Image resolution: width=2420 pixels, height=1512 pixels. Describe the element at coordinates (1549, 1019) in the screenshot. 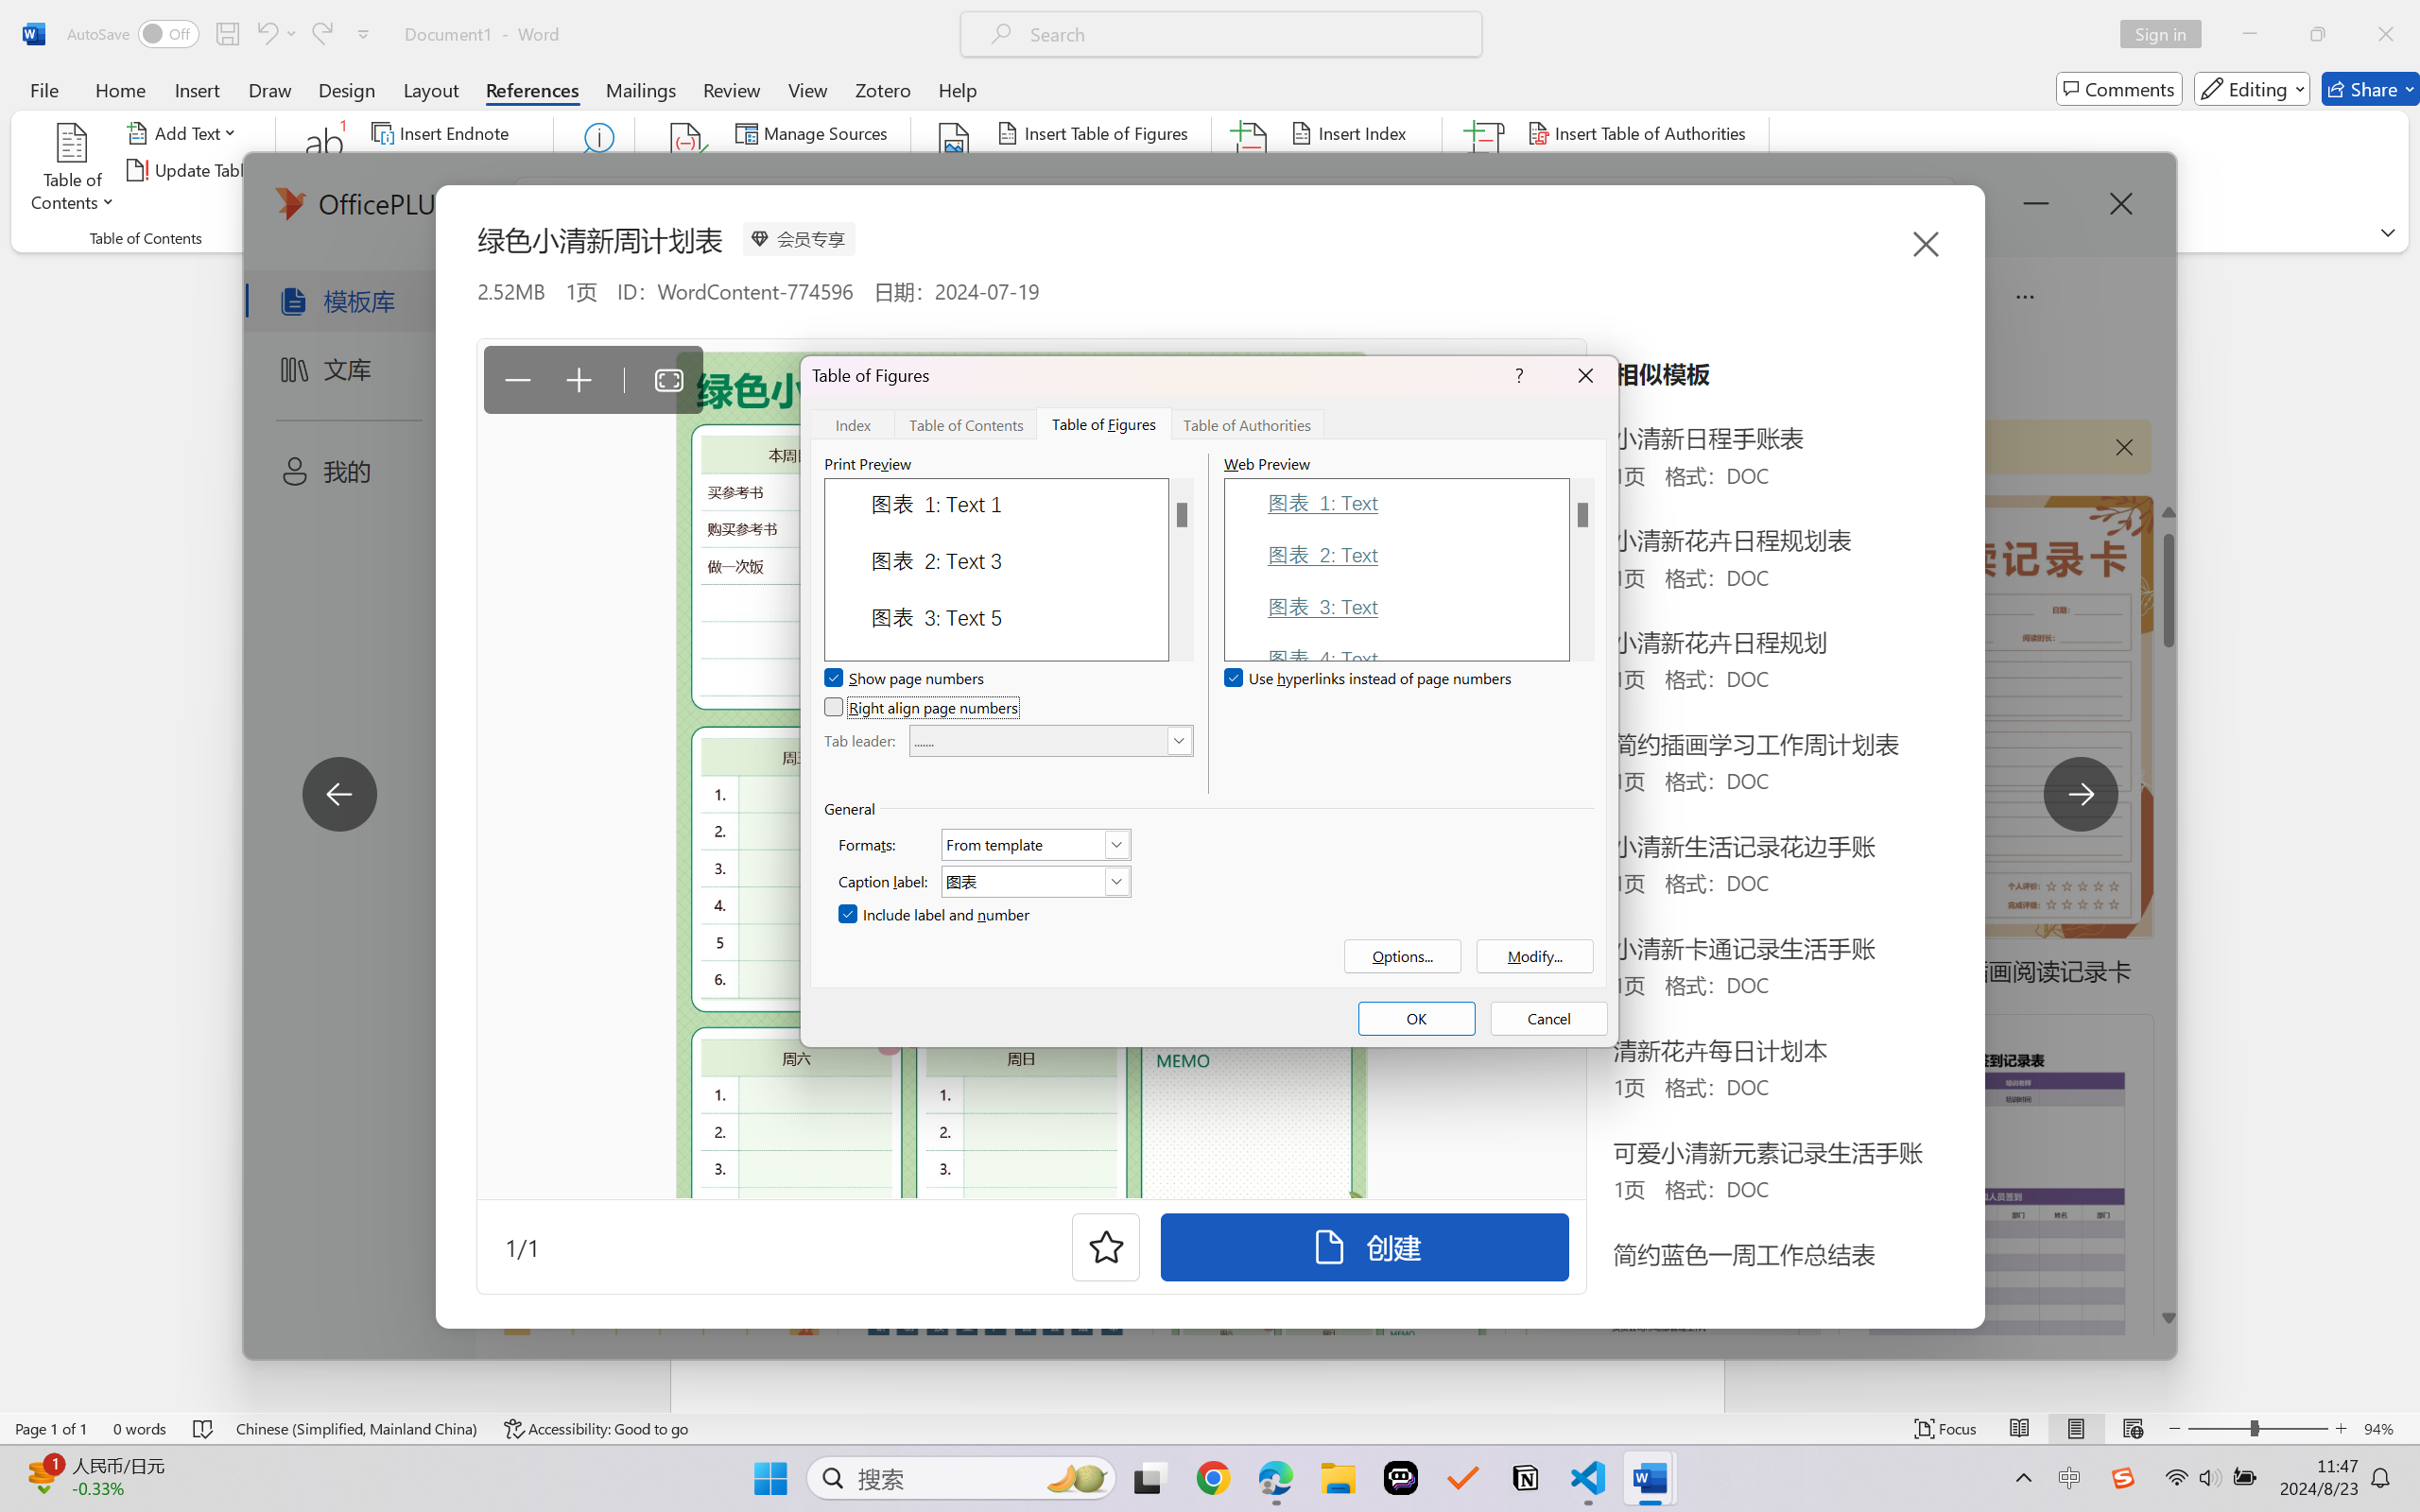

I see `Cancel` at that location.